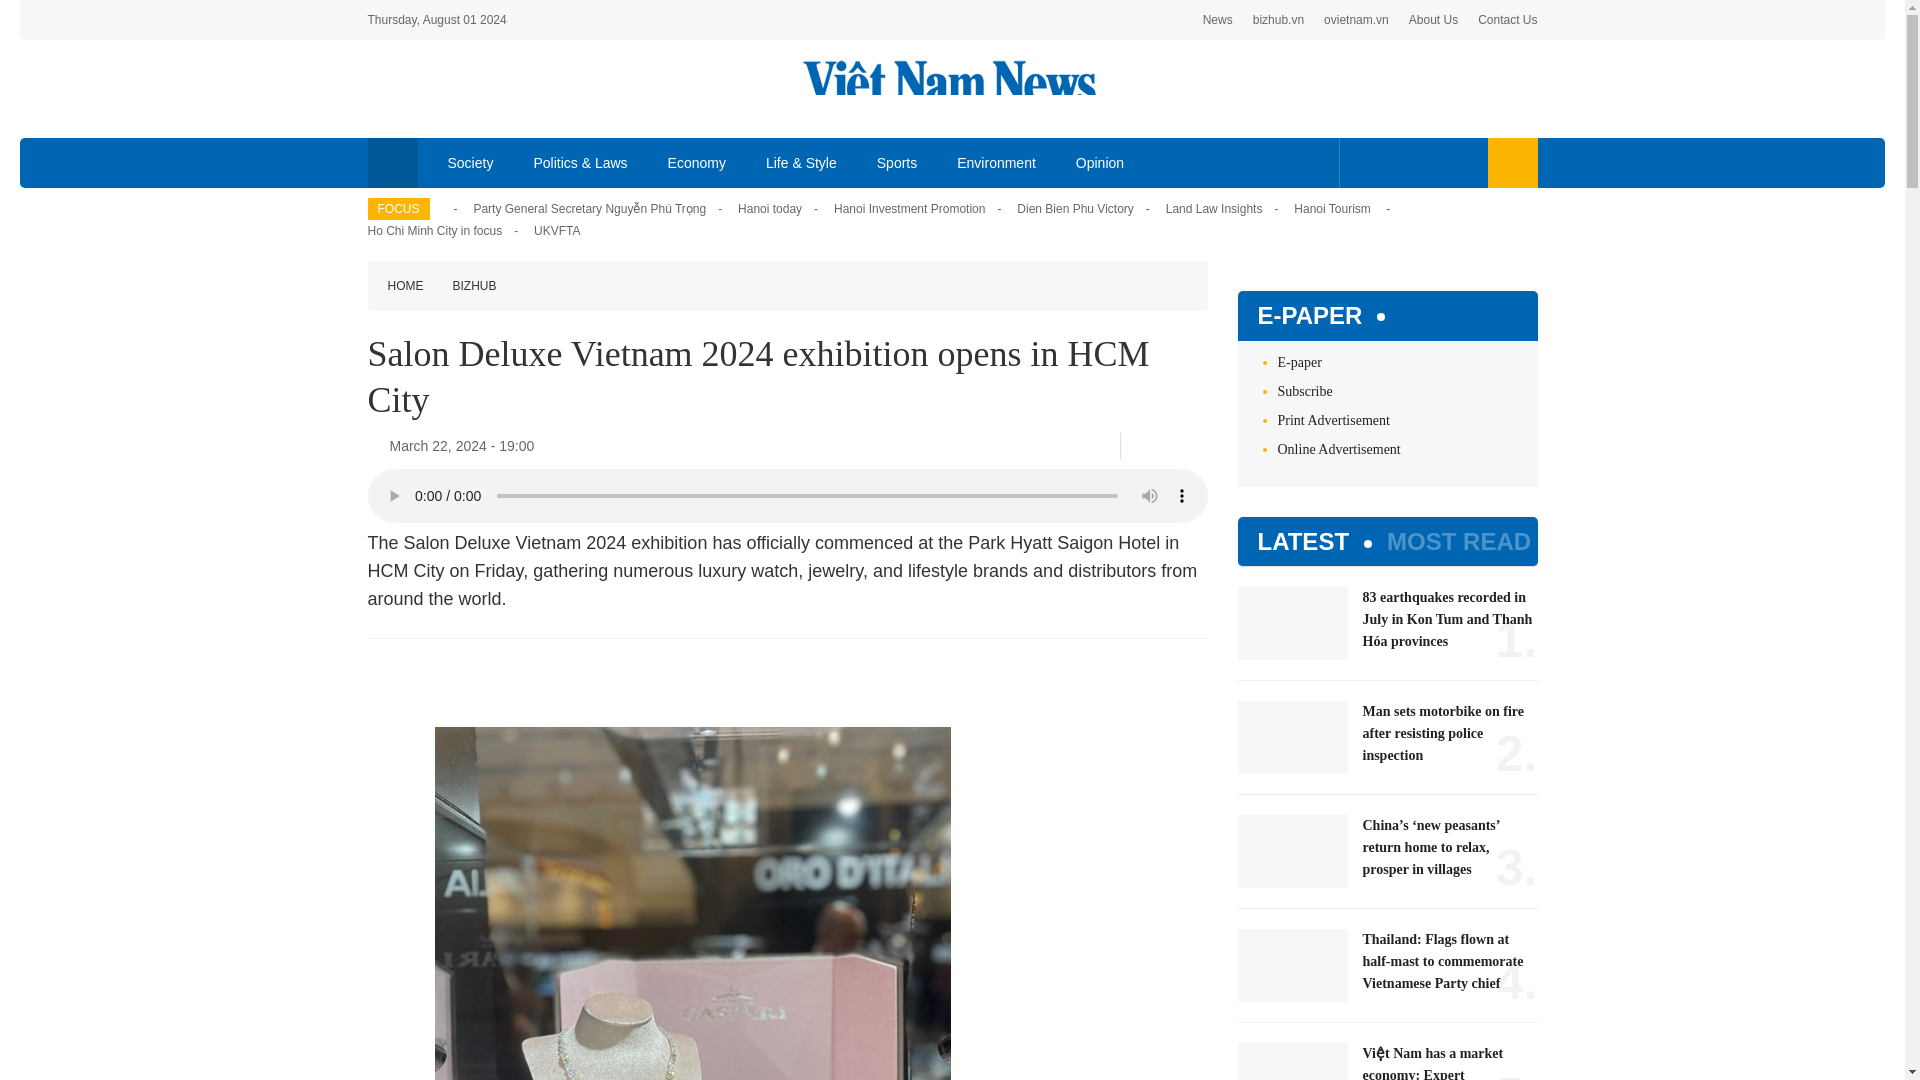 Image resolution: width=1920 pixels, height=1080 pixels. I want to click on Sports, so click(896, 162).